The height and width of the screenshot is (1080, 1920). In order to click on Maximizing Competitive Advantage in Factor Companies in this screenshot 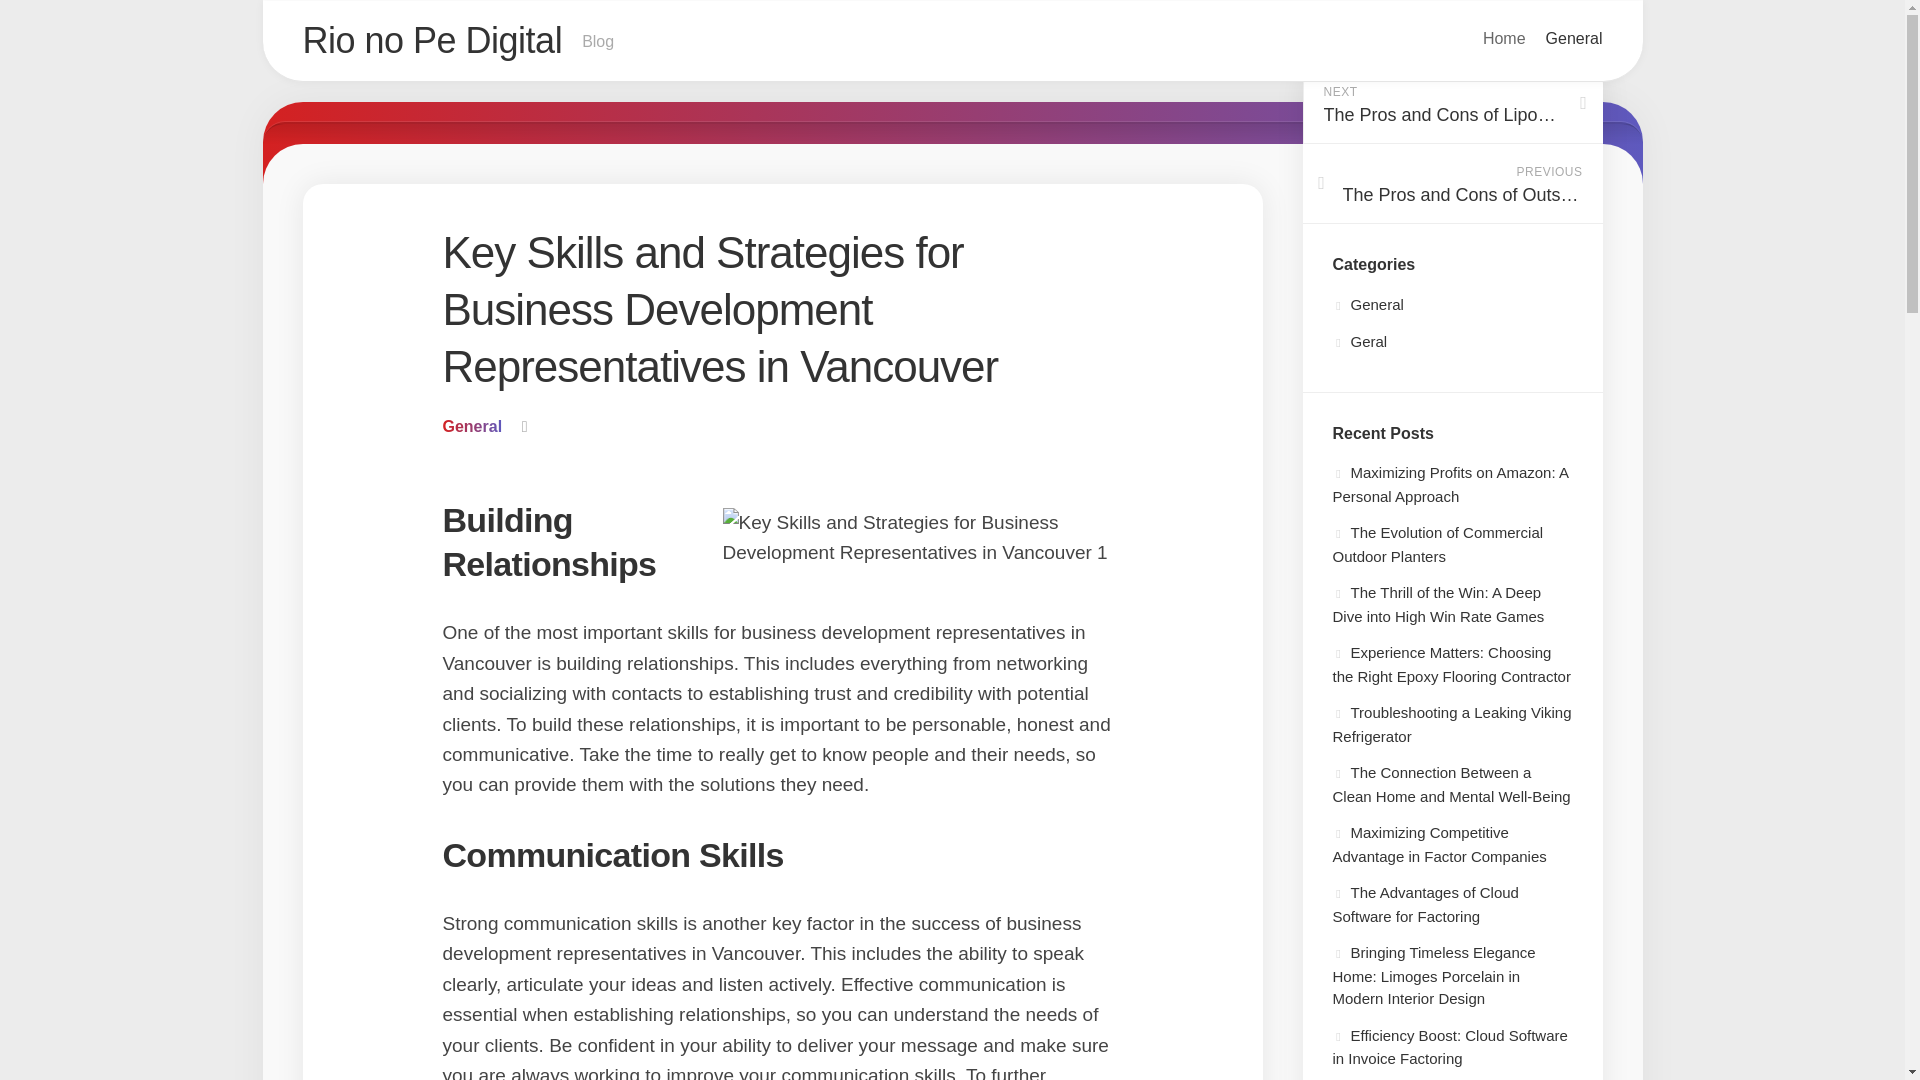, I will do `click(1438, 844)`.